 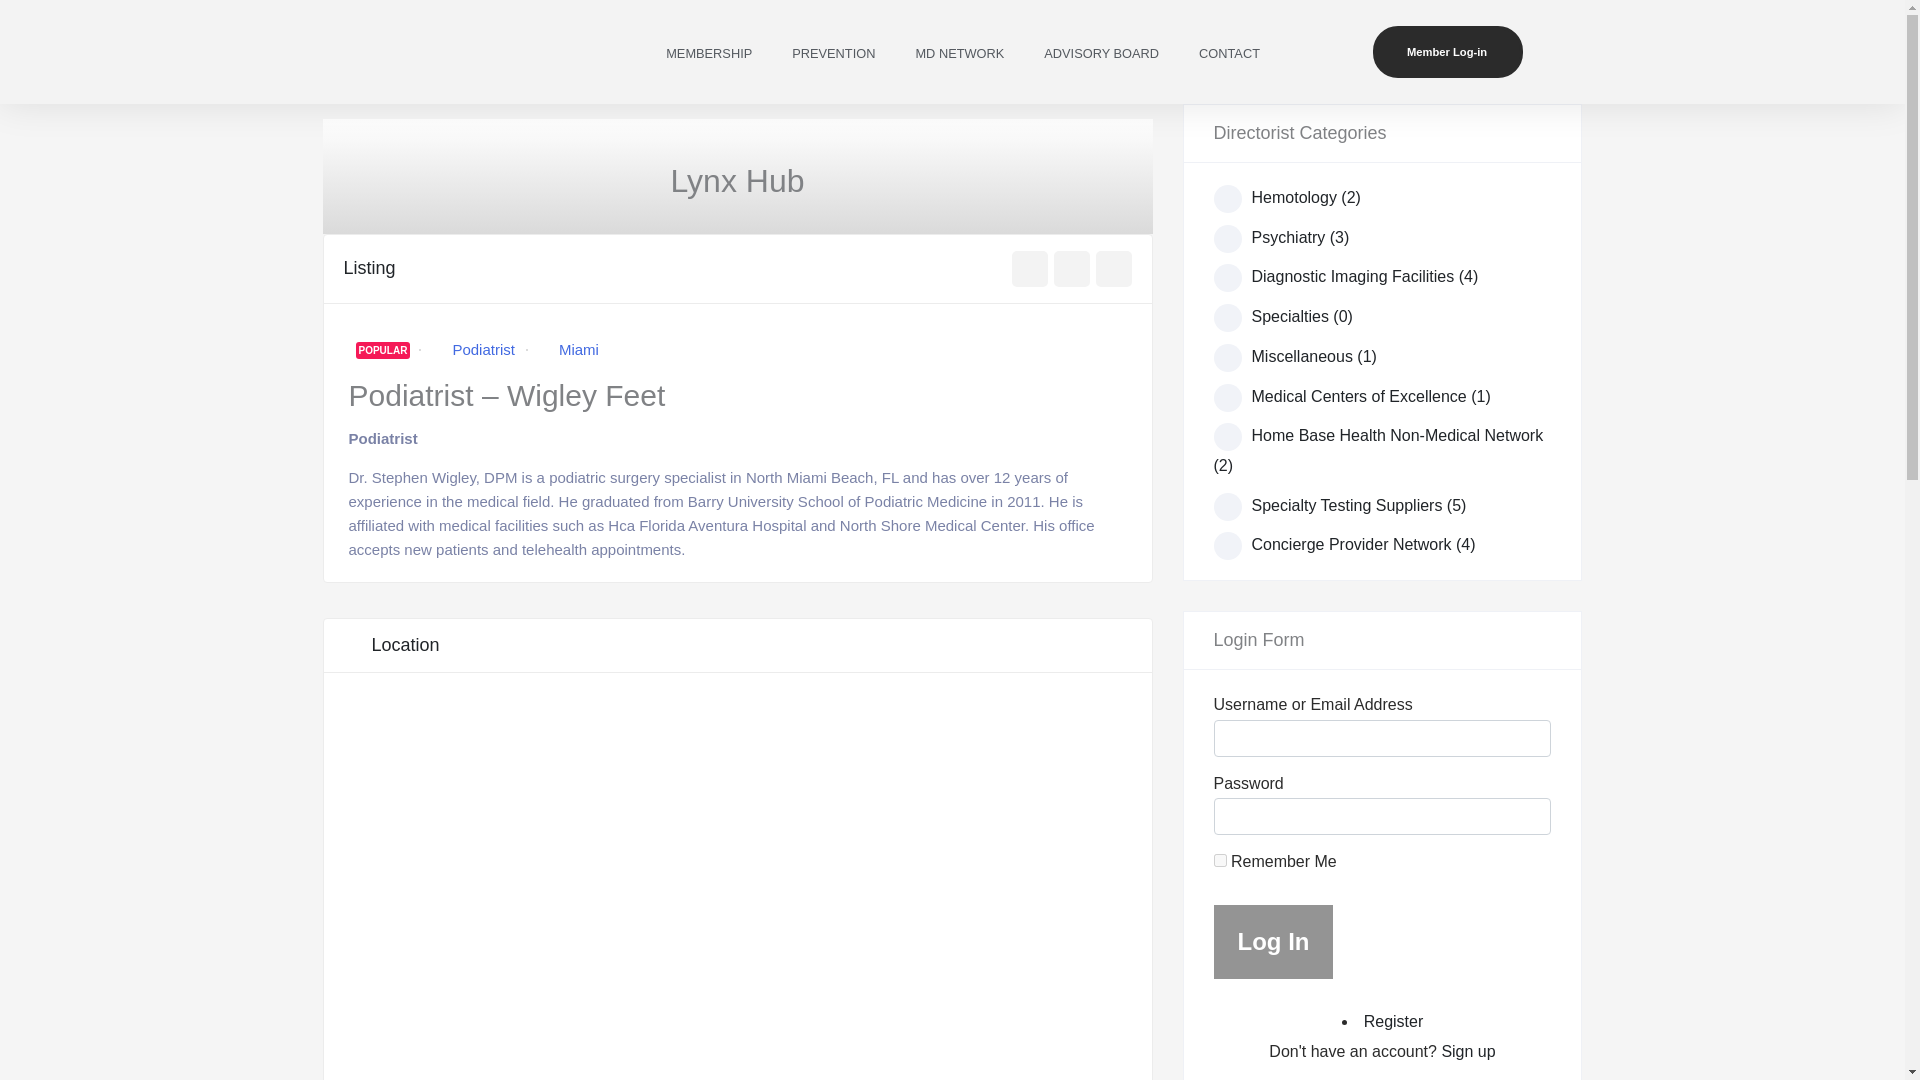 I want to click on Podiatrist, so click(x=482, y=349).